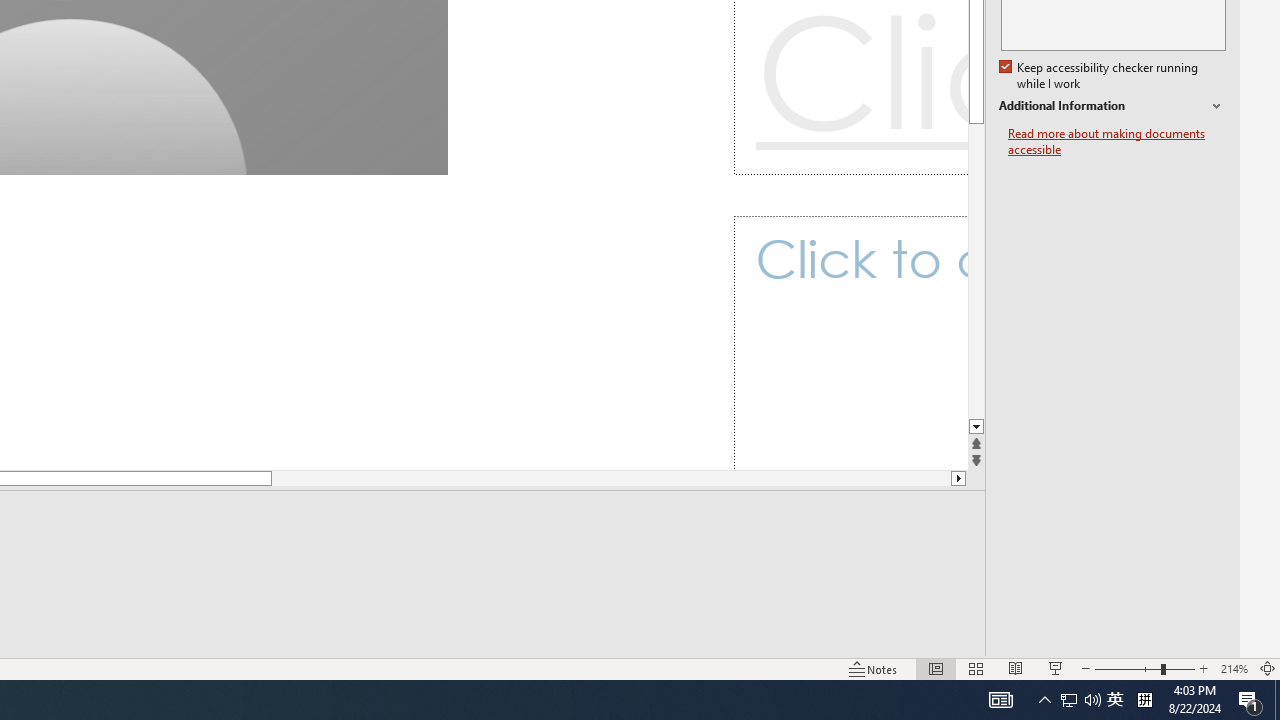  What do you see at coordinates (807, 96) in the screenshot?
I see `Class: NetUIImage` at bounding box center [807, 96].